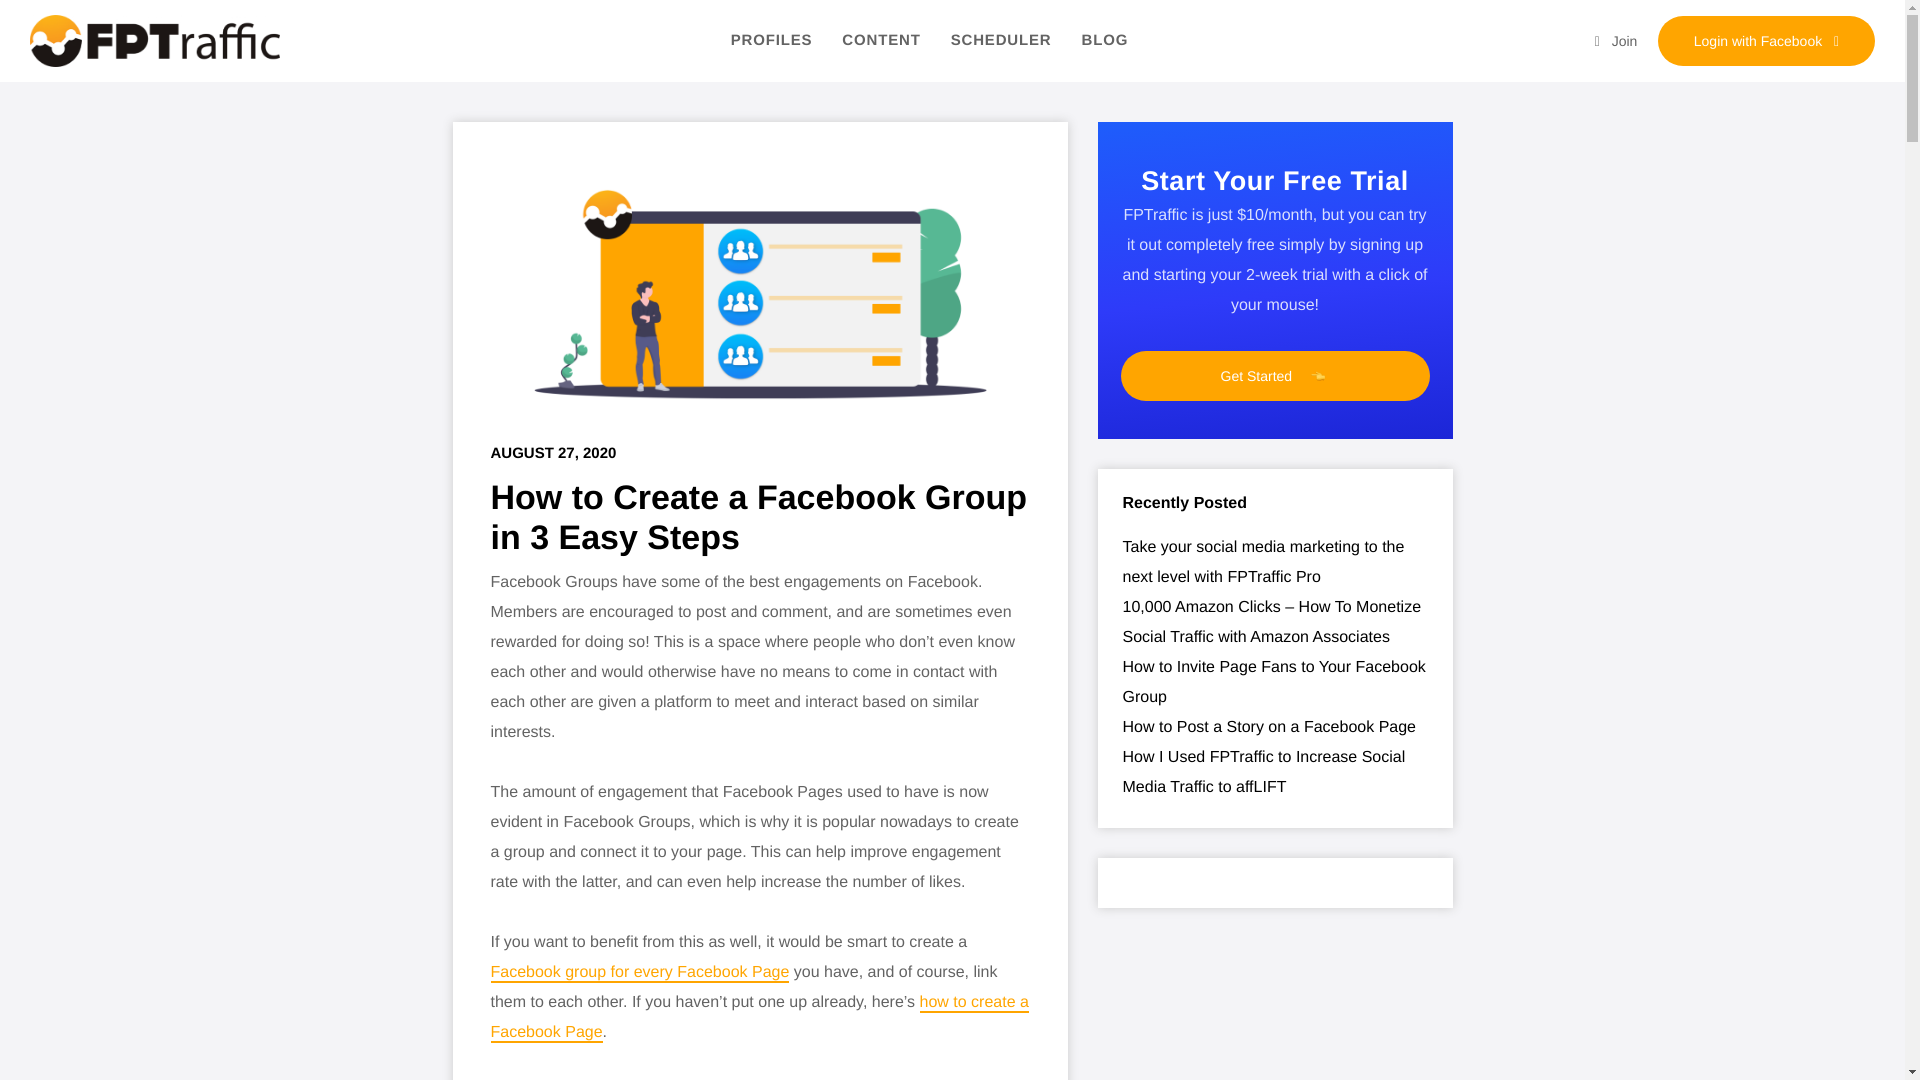 This screenshot has height=1080, width=1920. I want to click on How to Post a Story on a Facebook Page, so click(1268, 727).